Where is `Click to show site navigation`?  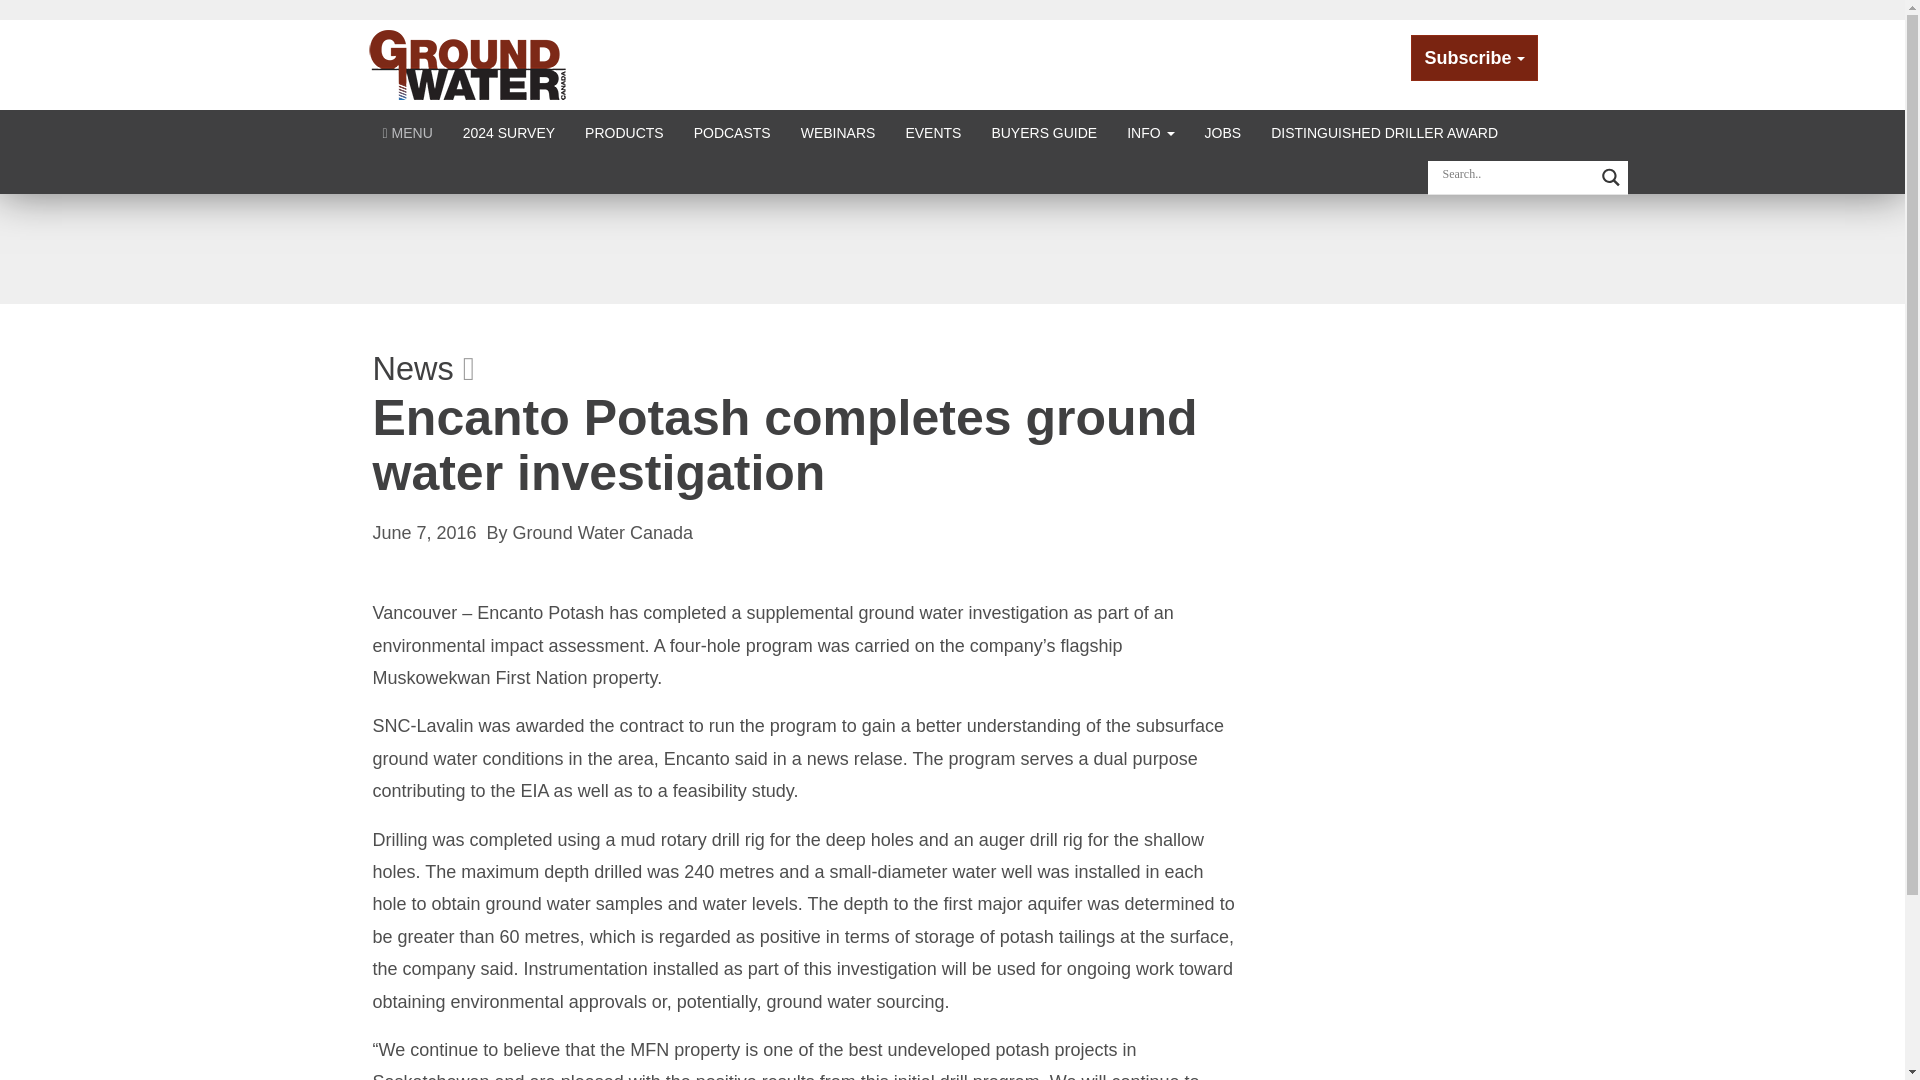
Click to show site navigation is located at coordinates (408, 132).